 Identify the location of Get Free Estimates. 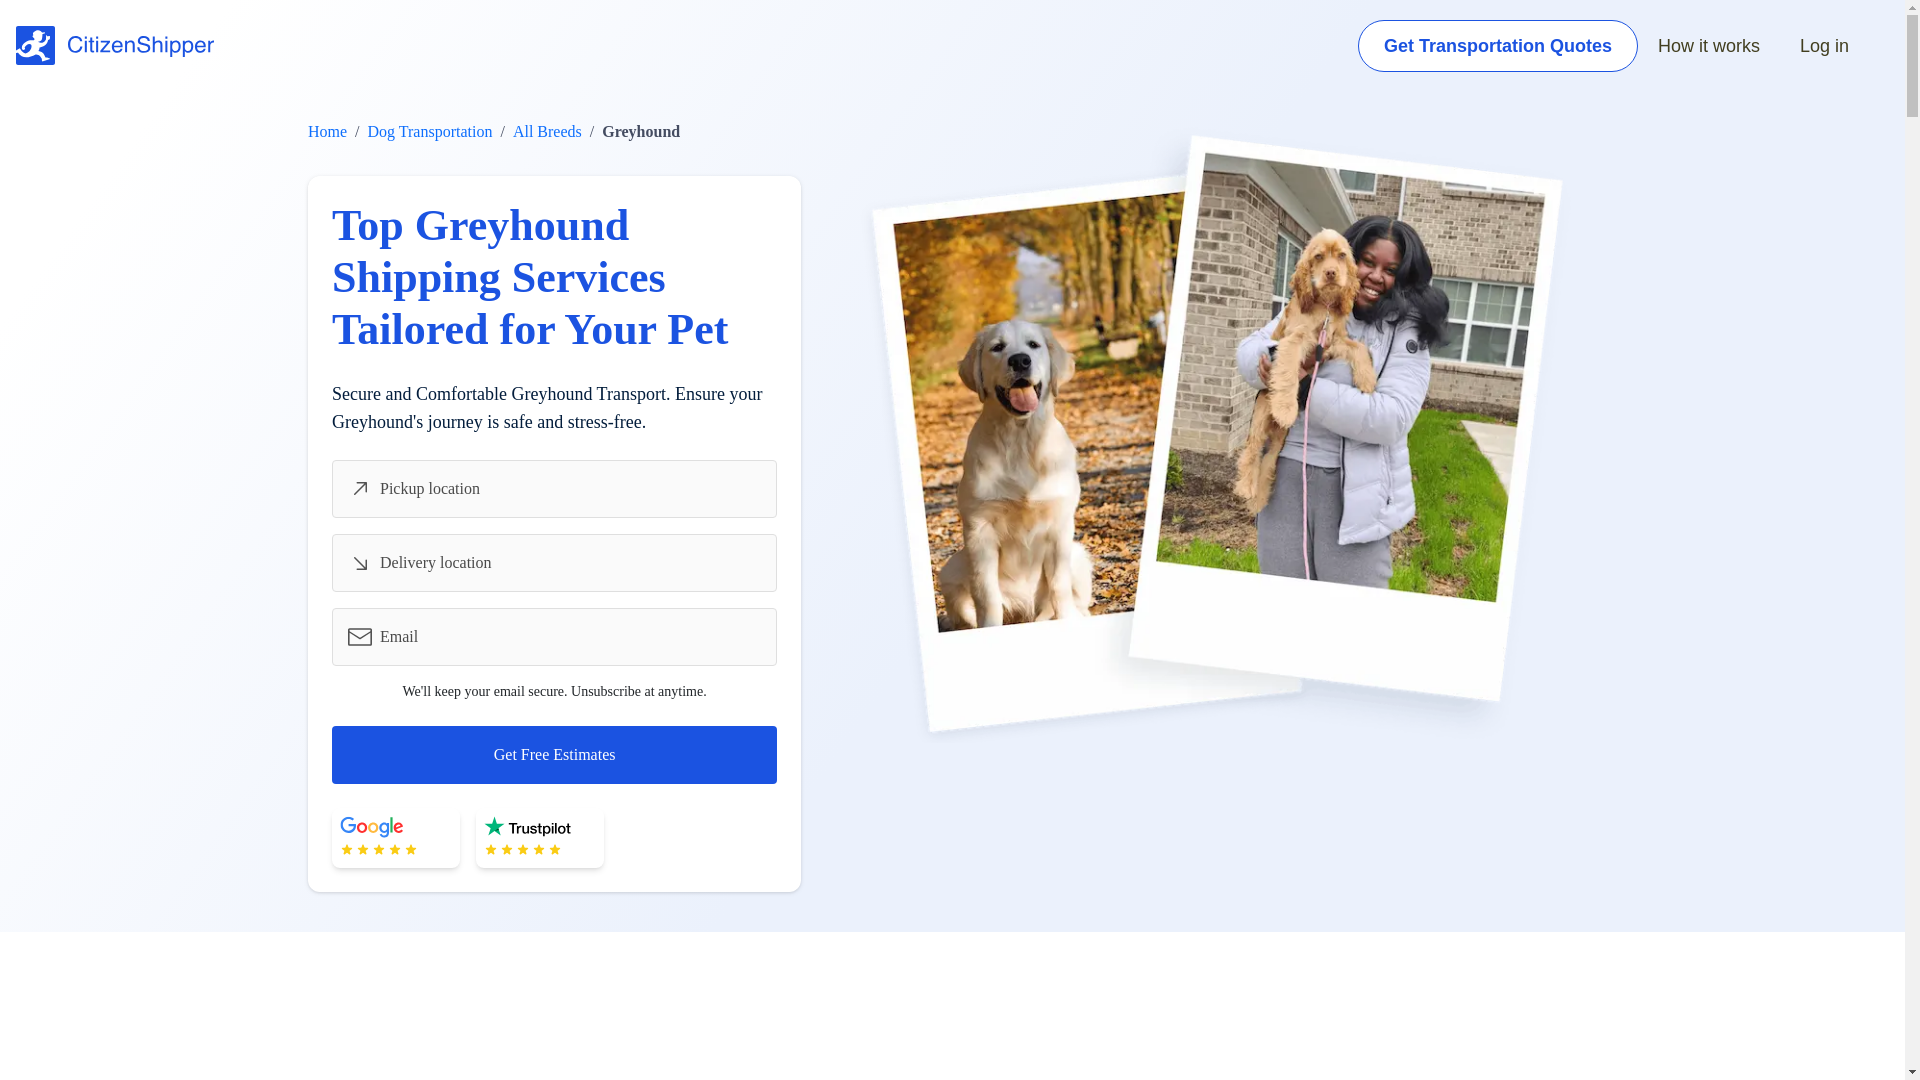
(554, 754).